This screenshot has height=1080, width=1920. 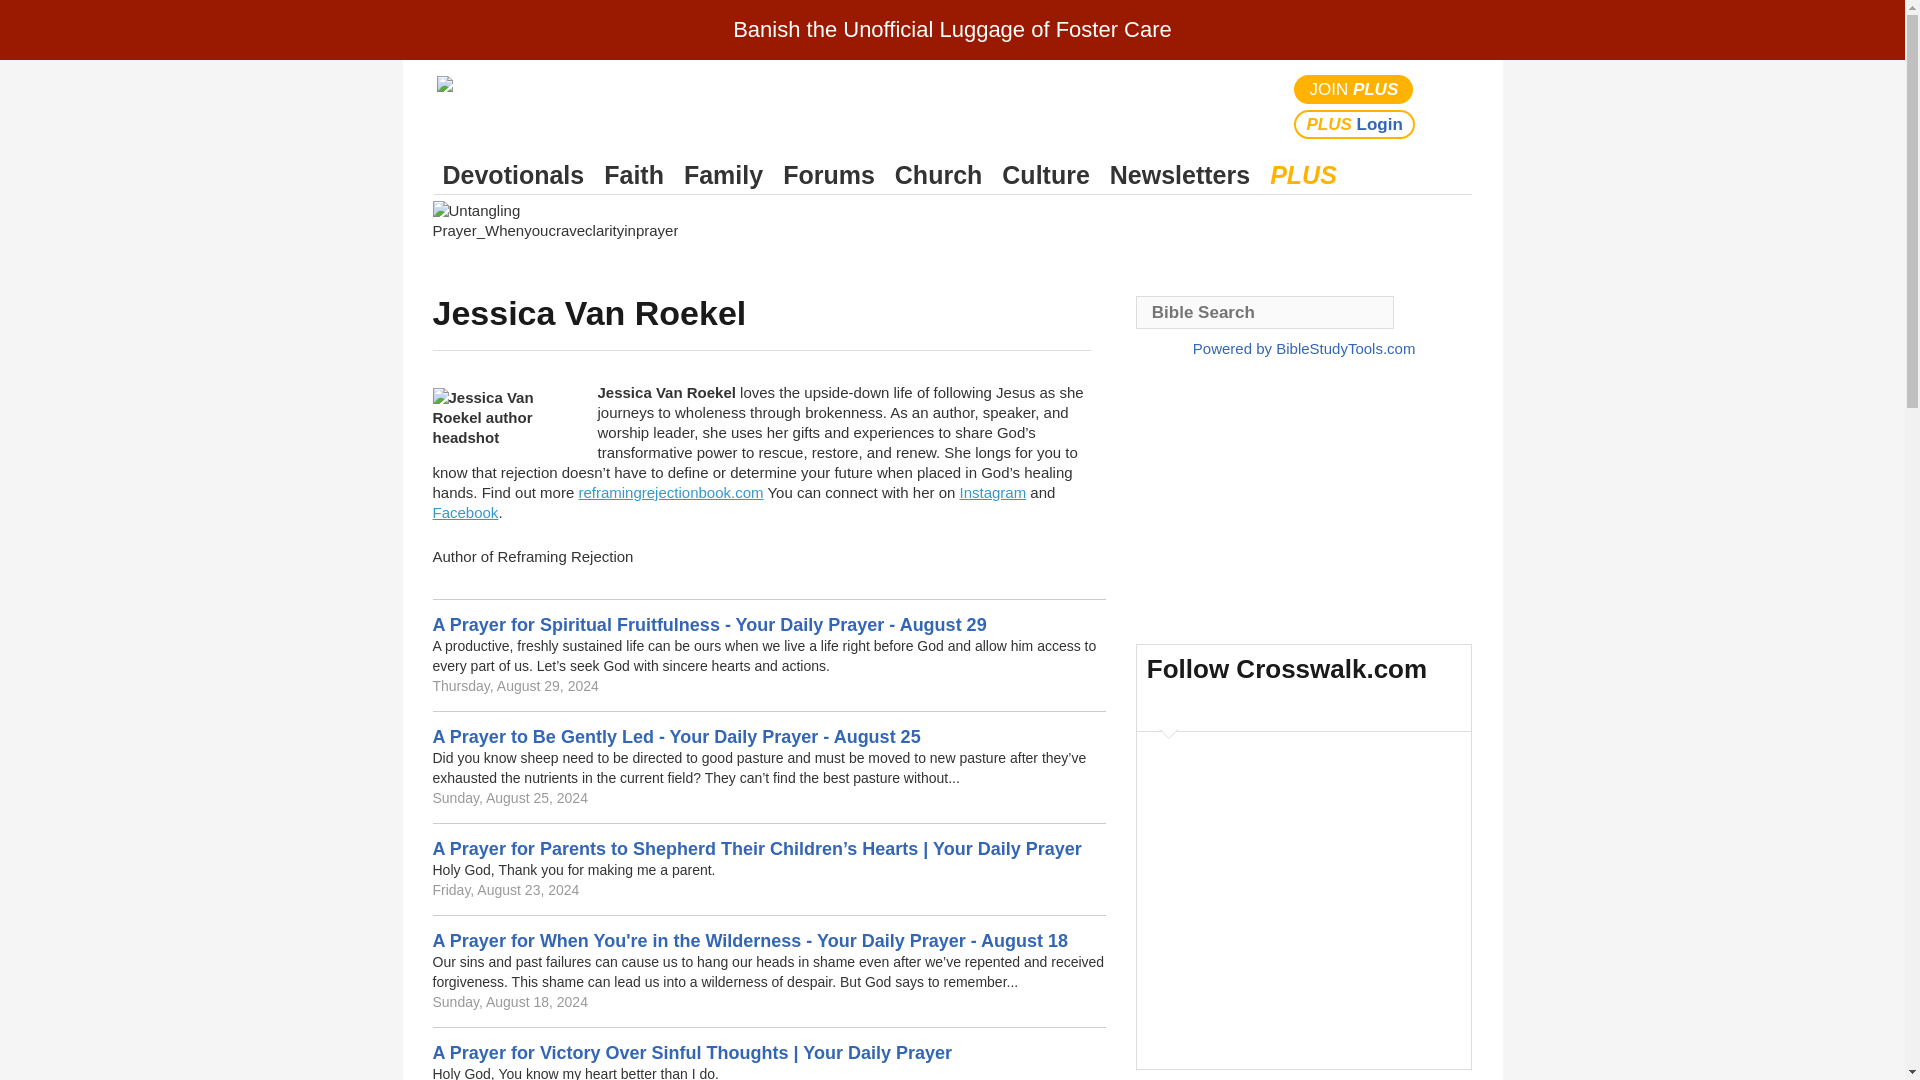 I want to click on PLUS Login, so click(x=1354, y=124).